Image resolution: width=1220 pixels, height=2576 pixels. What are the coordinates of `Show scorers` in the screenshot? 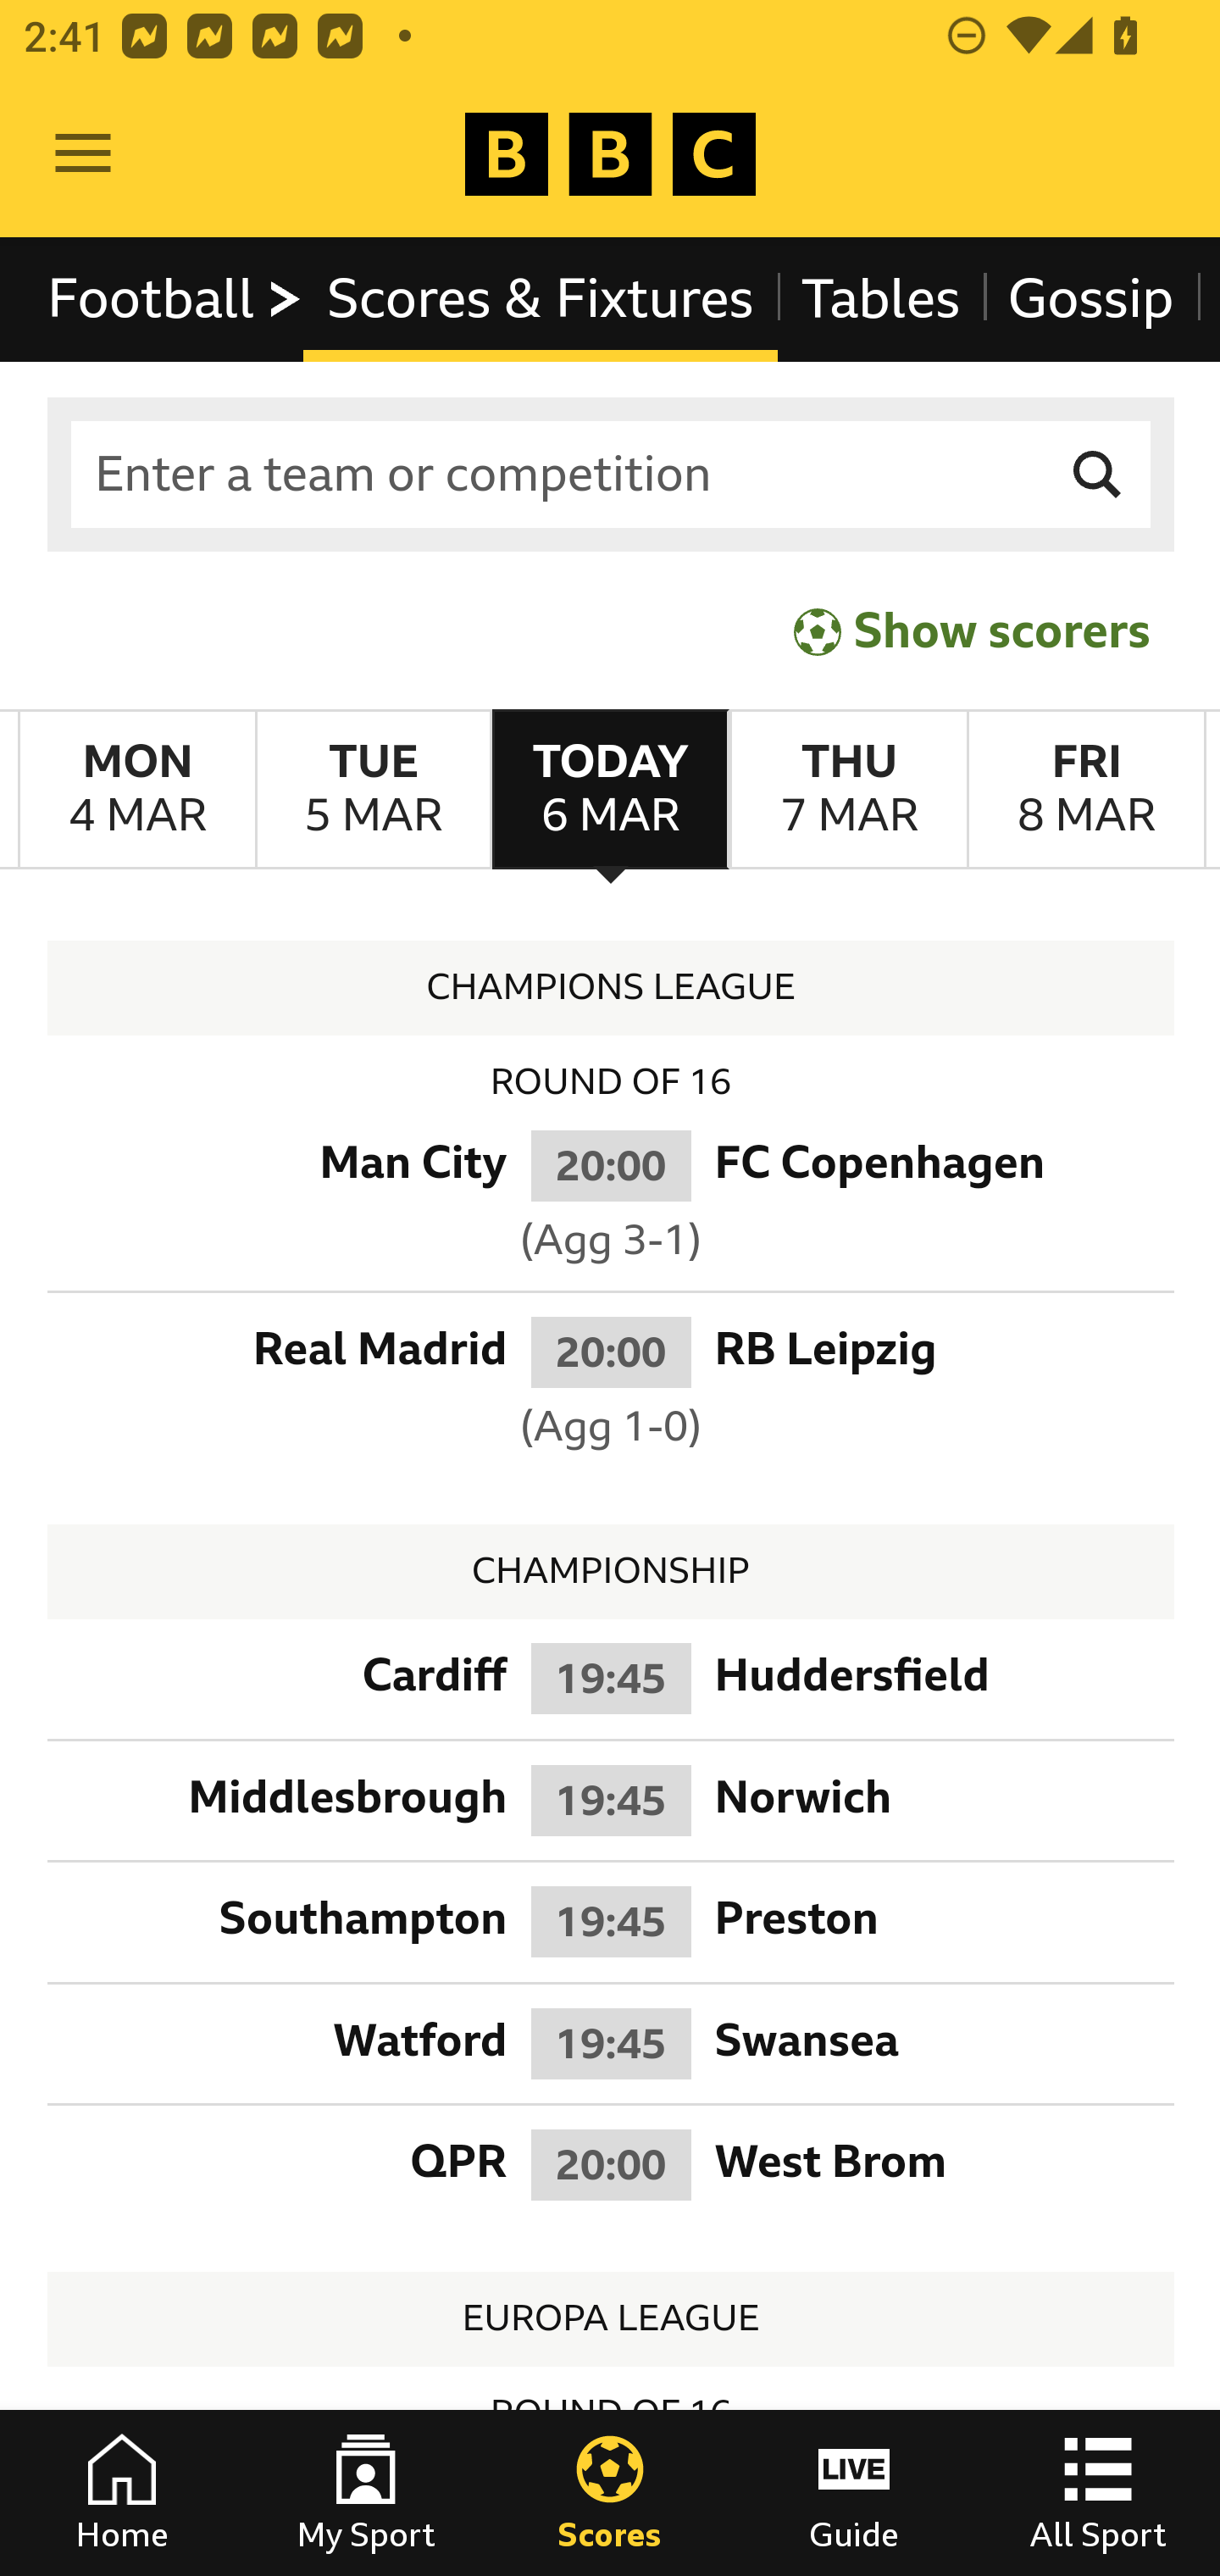 It's located at (972, 630).